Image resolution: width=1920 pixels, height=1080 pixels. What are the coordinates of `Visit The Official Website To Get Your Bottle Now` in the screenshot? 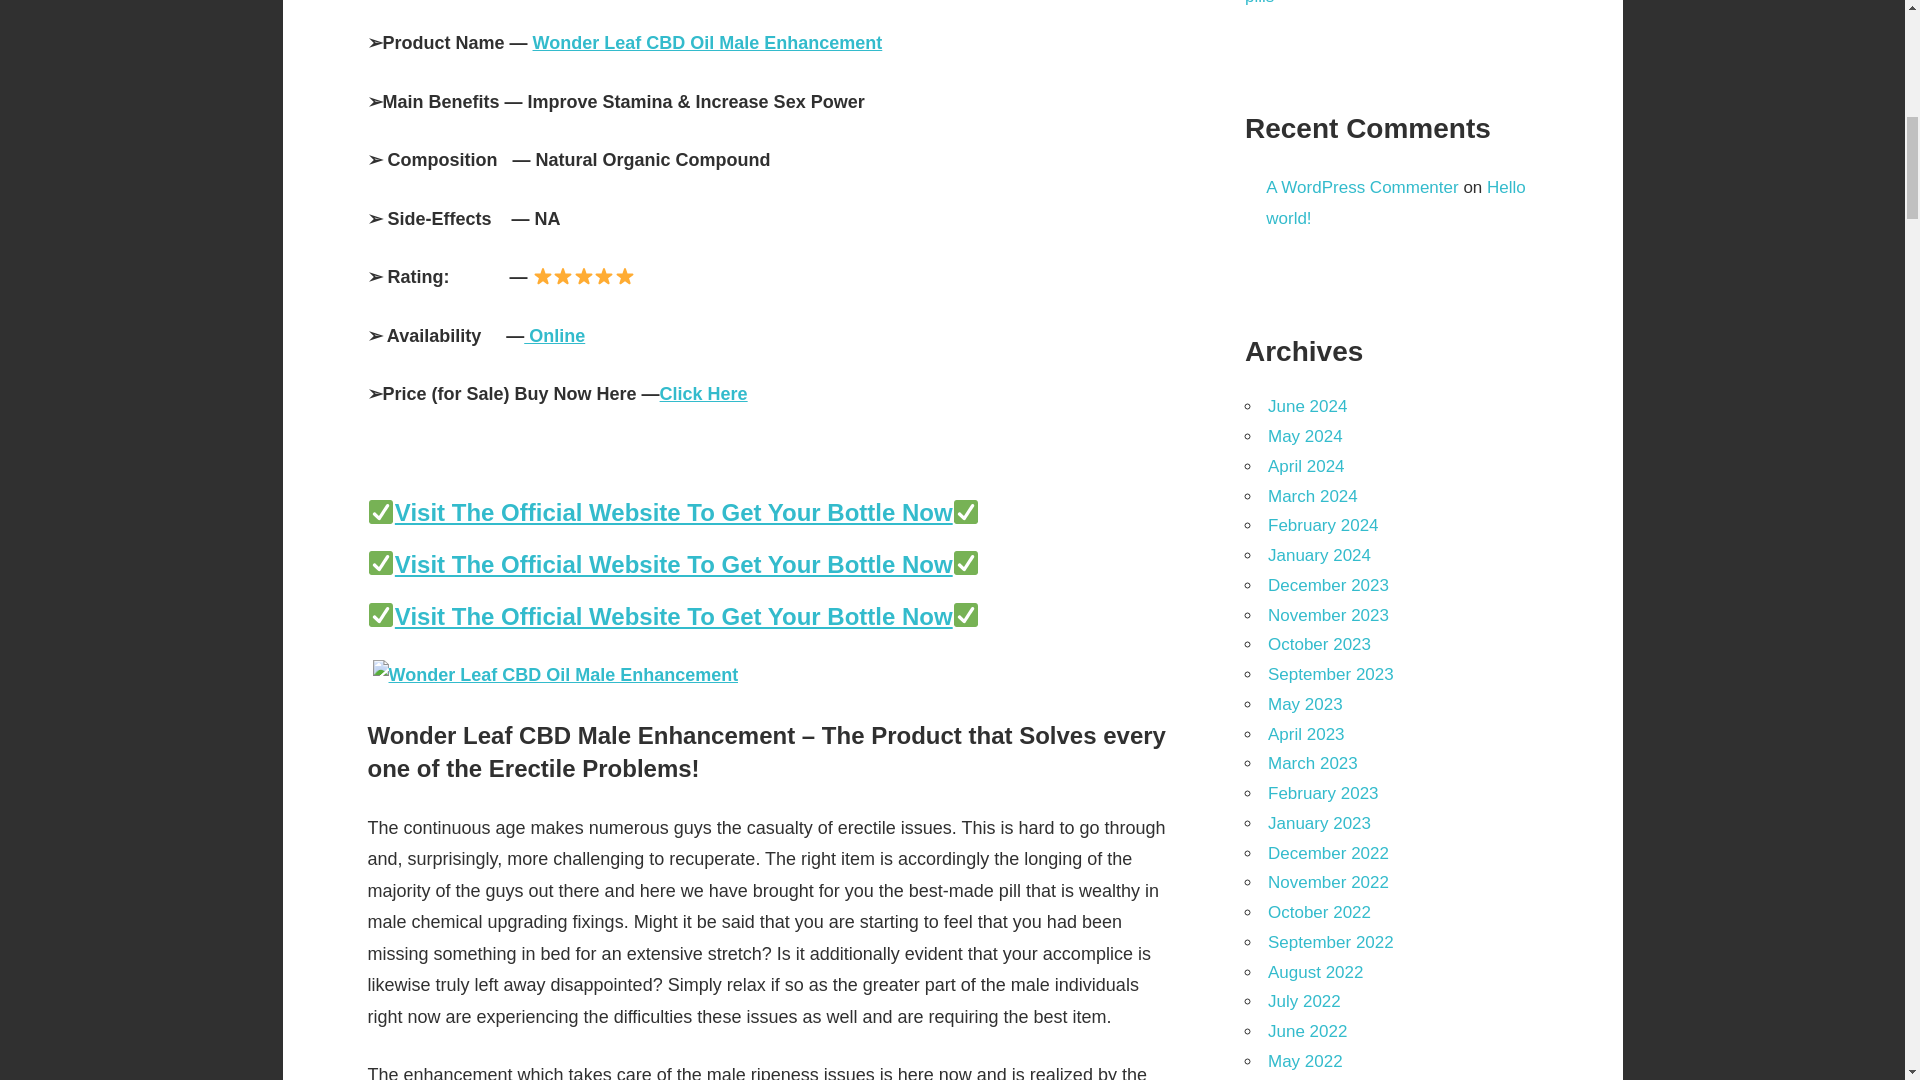 It's located at (674, 512).